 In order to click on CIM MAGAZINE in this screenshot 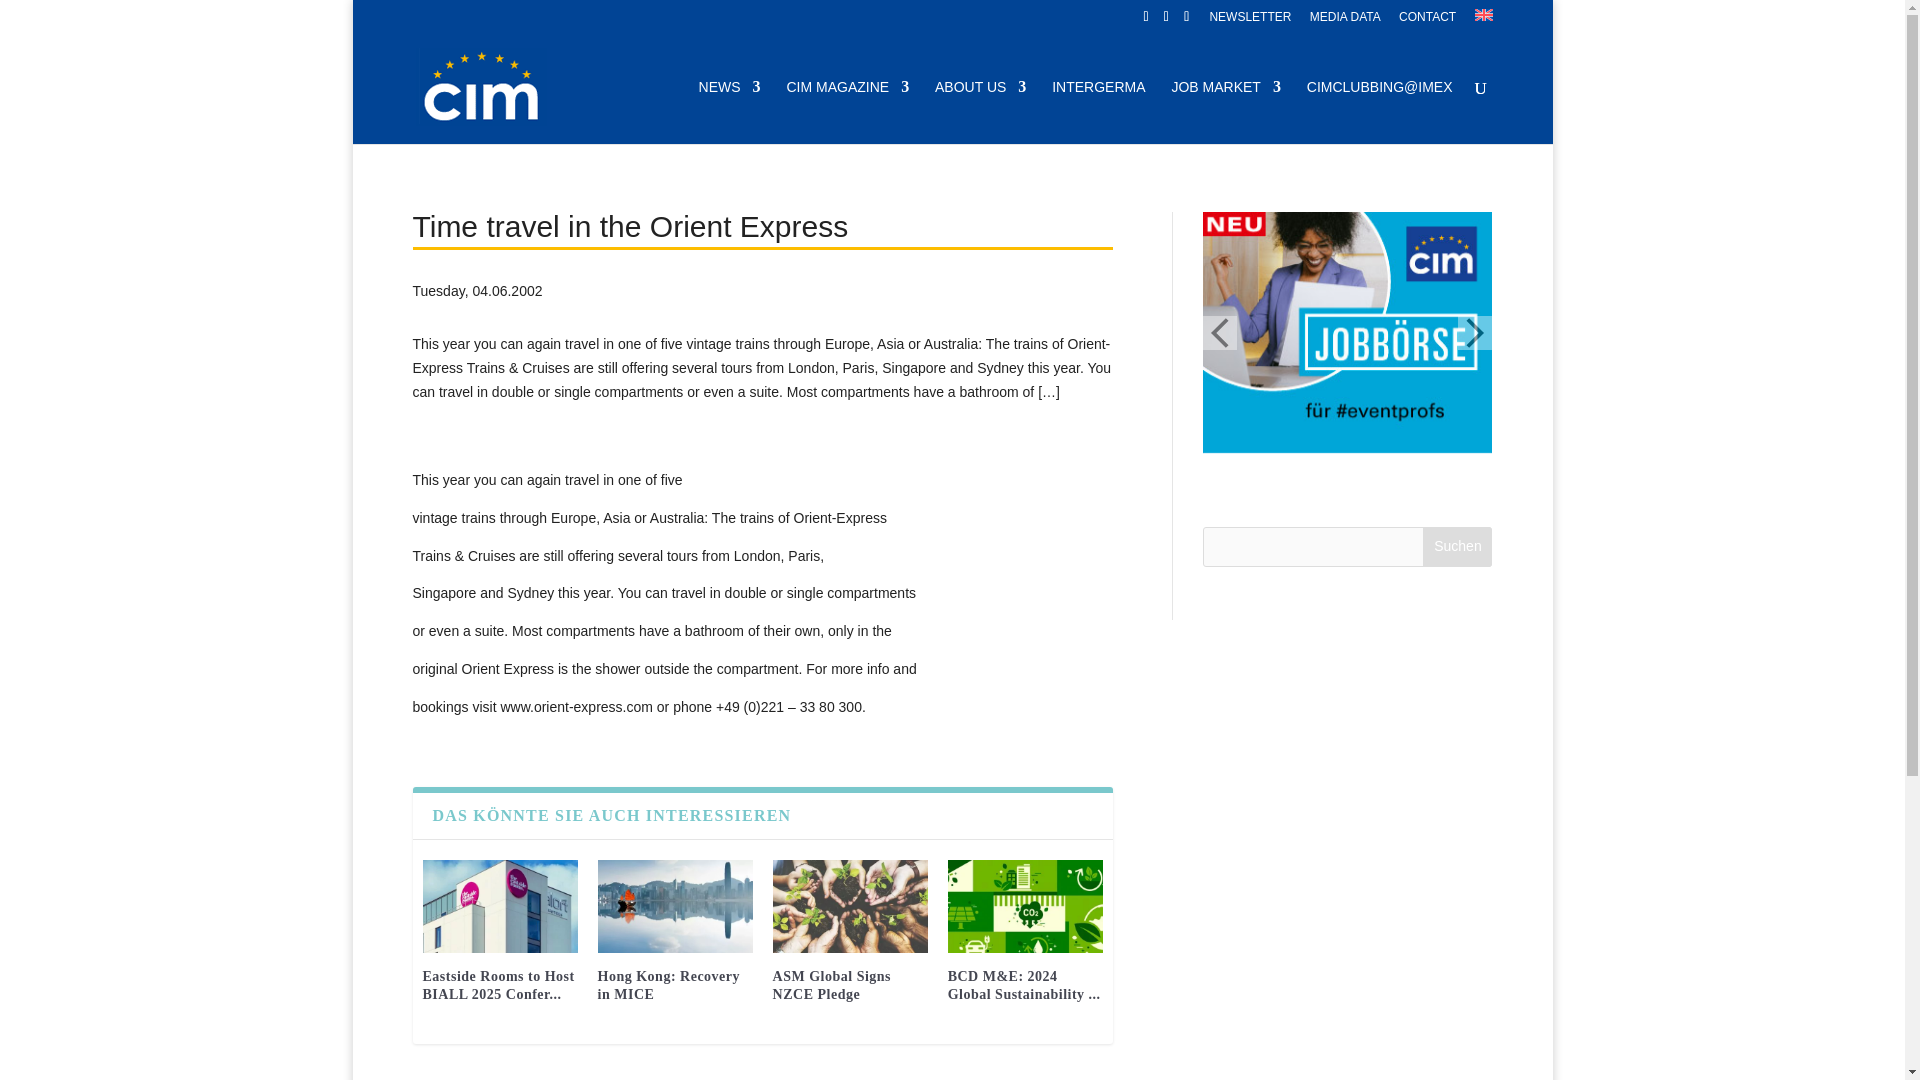, I will do `click(846, 111)`.